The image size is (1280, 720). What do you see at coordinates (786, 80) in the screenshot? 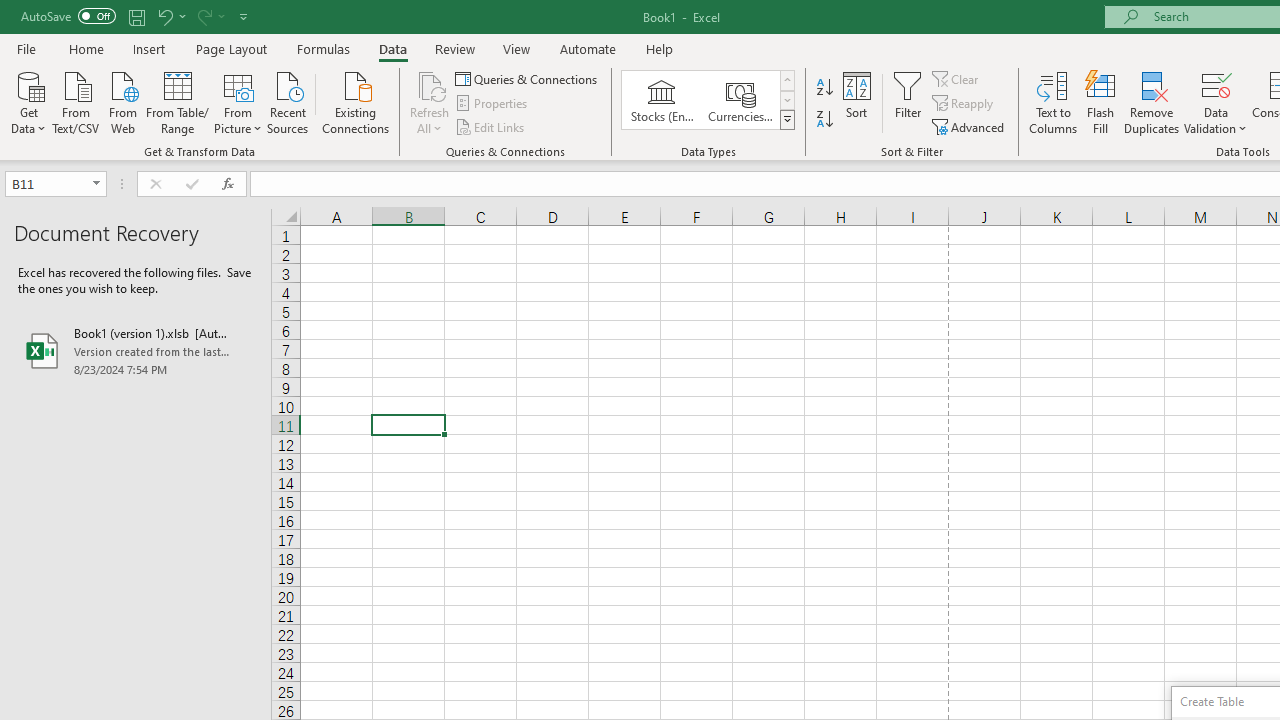
I see `Row up` at bounding box center [786, 80].